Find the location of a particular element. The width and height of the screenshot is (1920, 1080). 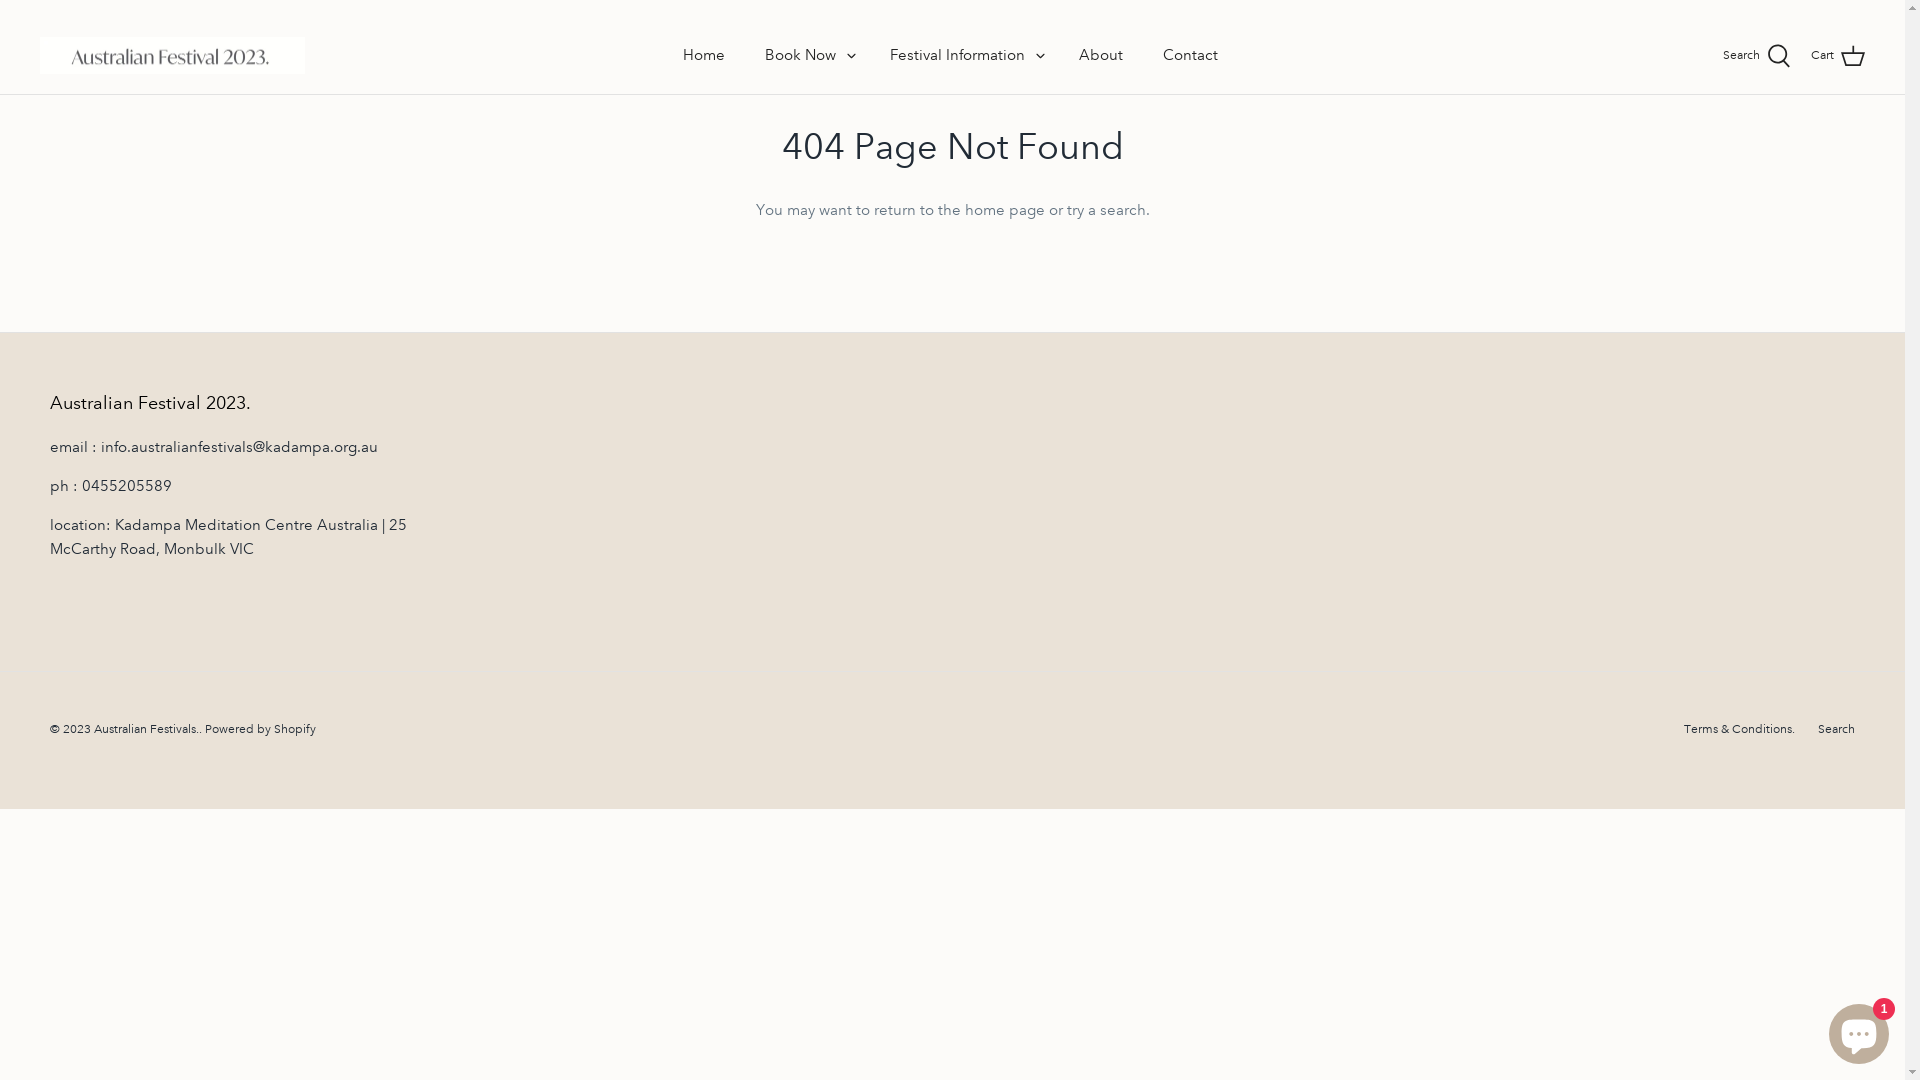

Search is located at coordinates (1836, 730).